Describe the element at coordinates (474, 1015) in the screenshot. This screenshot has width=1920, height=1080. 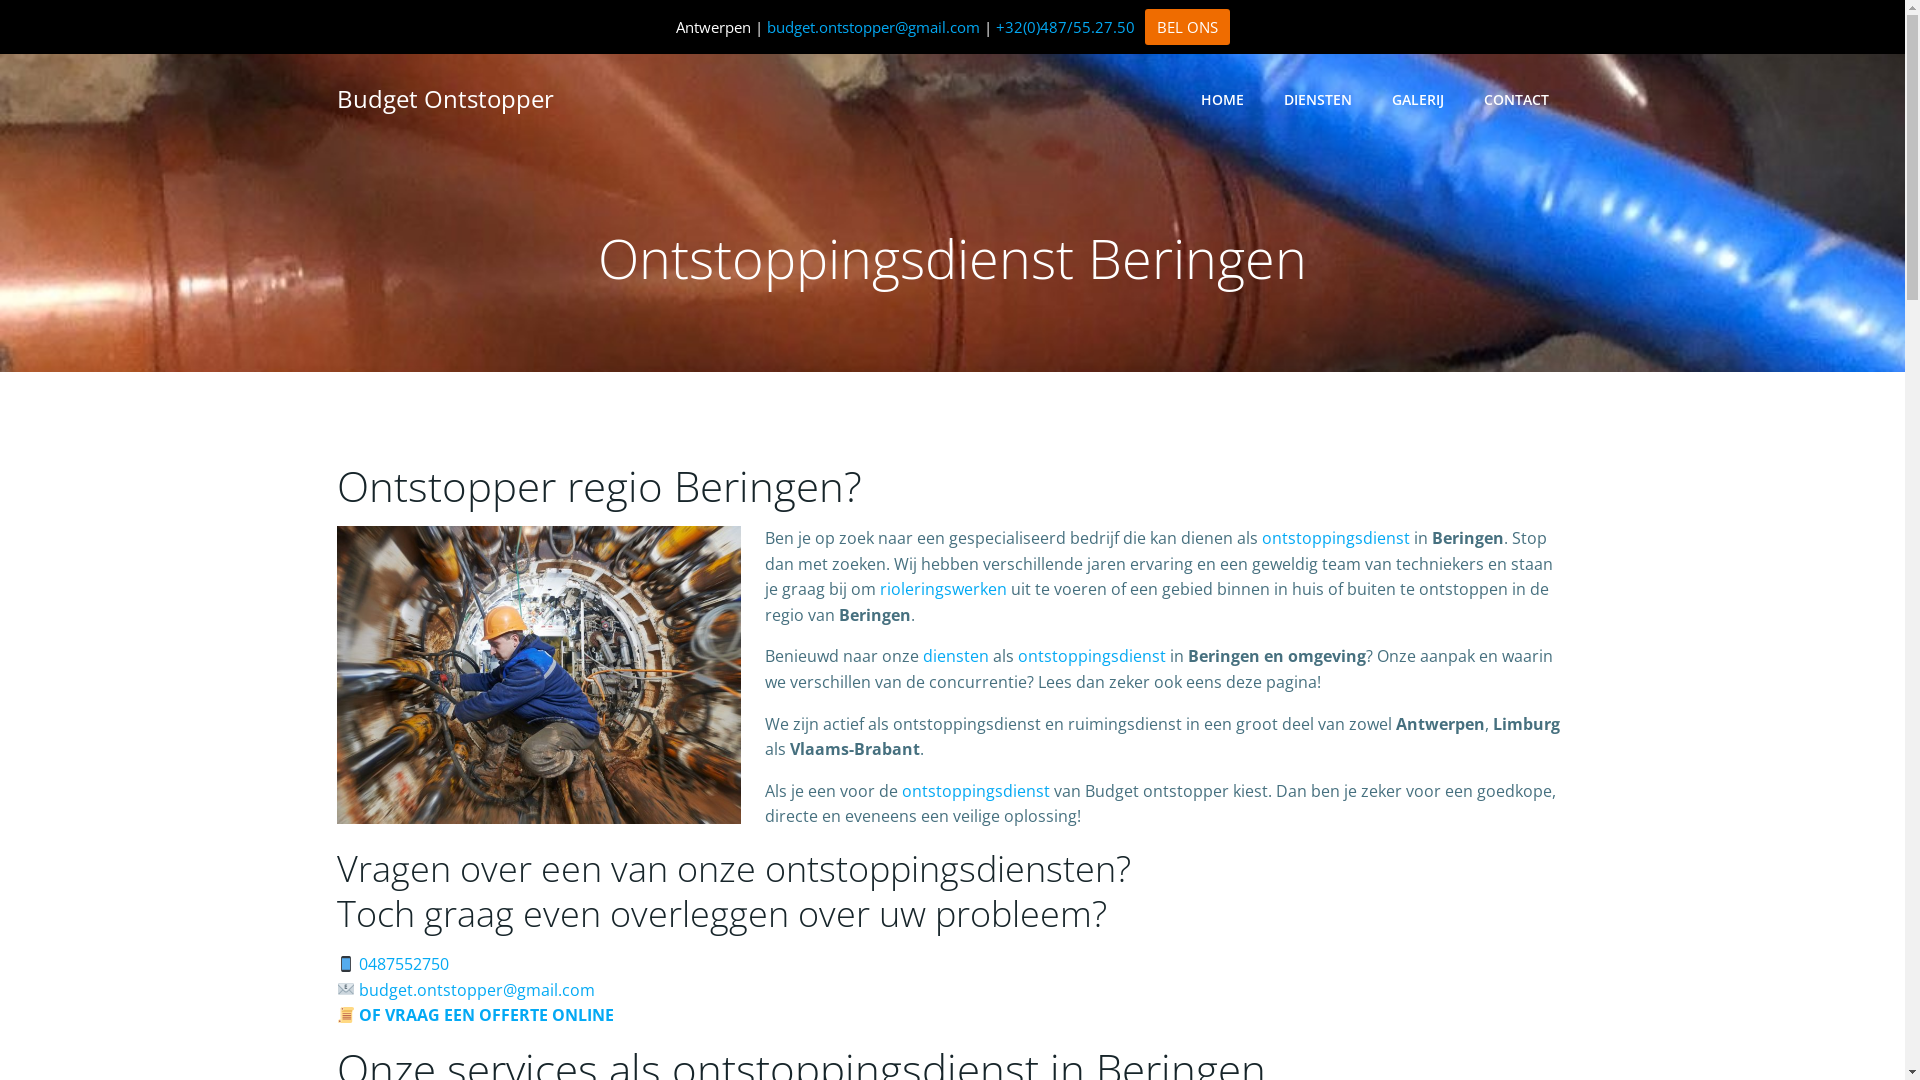
I see `OF VRAAG EEN OFFERTE ONLINE` at that location.